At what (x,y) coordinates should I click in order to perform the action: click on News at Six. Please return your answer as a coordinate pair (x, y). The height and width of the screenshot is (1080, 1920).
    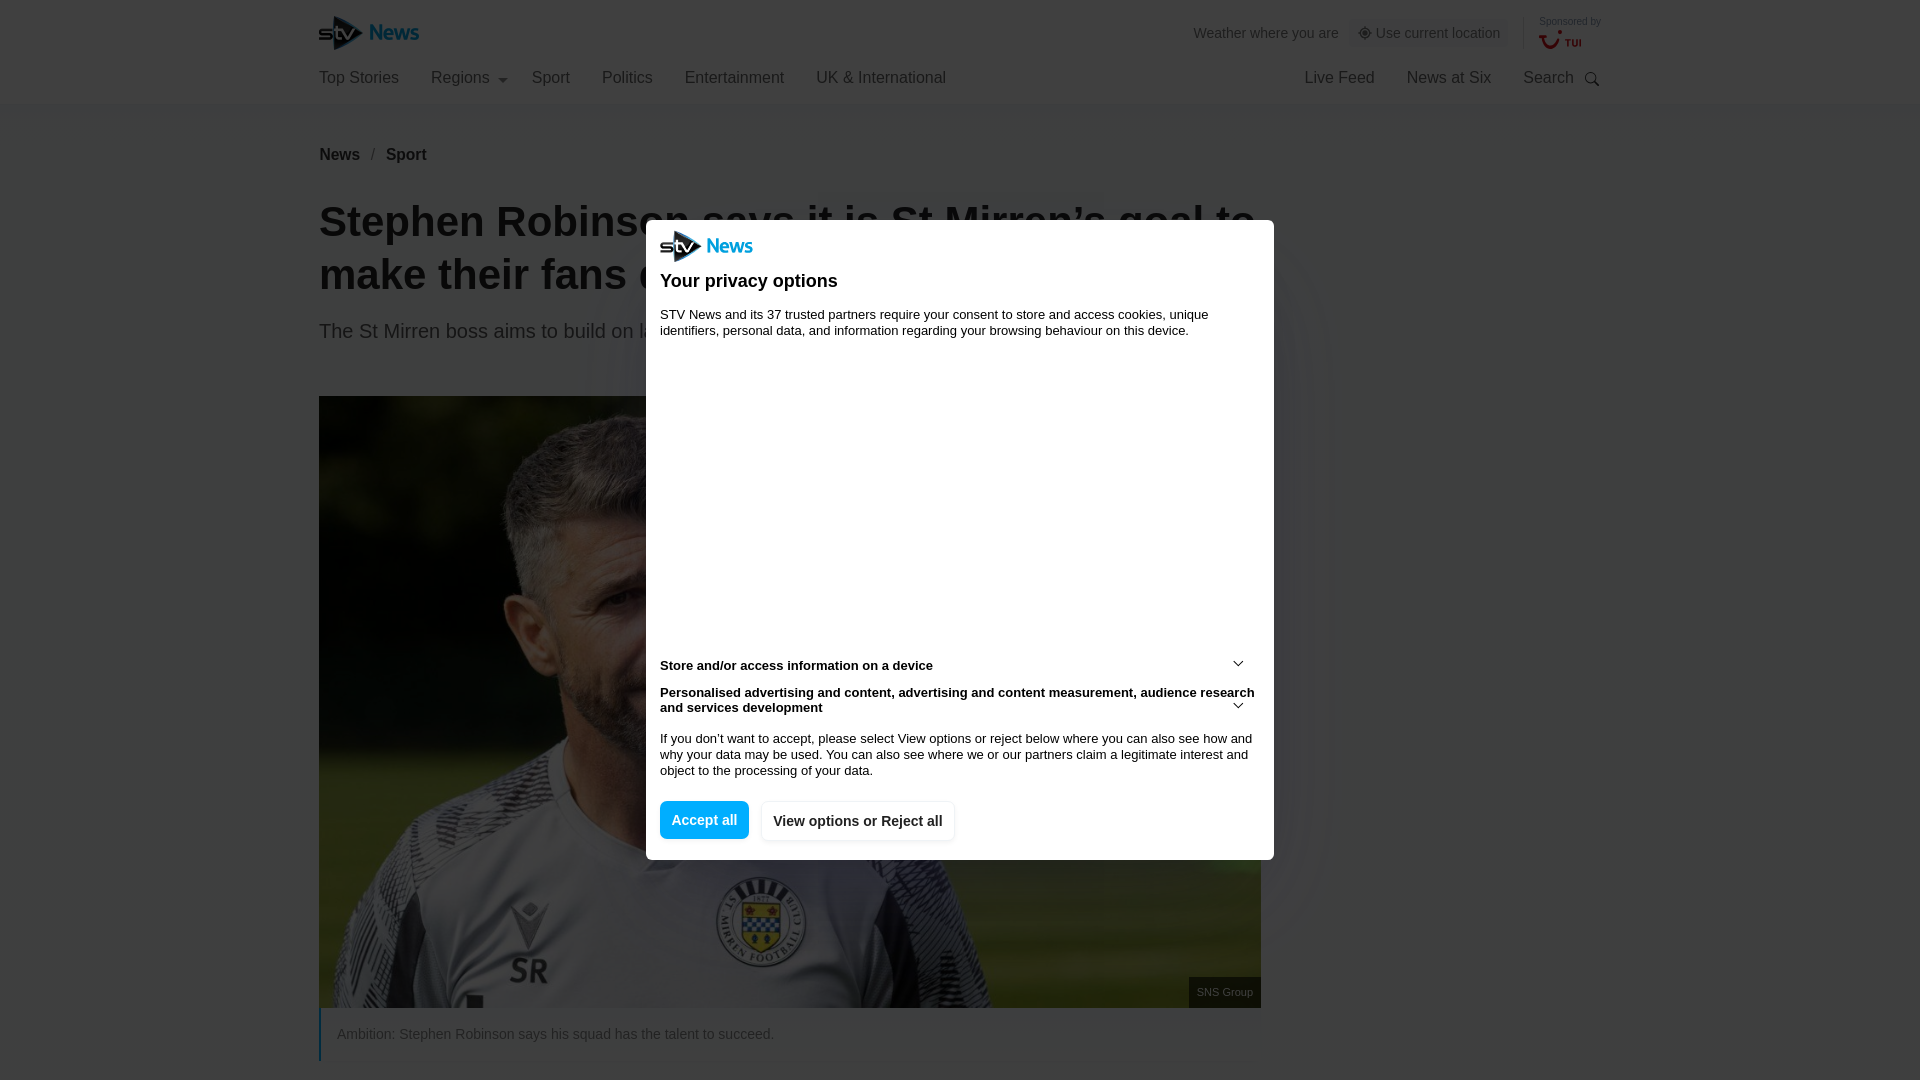
    Looking at the image, I should click on (1449, 76).